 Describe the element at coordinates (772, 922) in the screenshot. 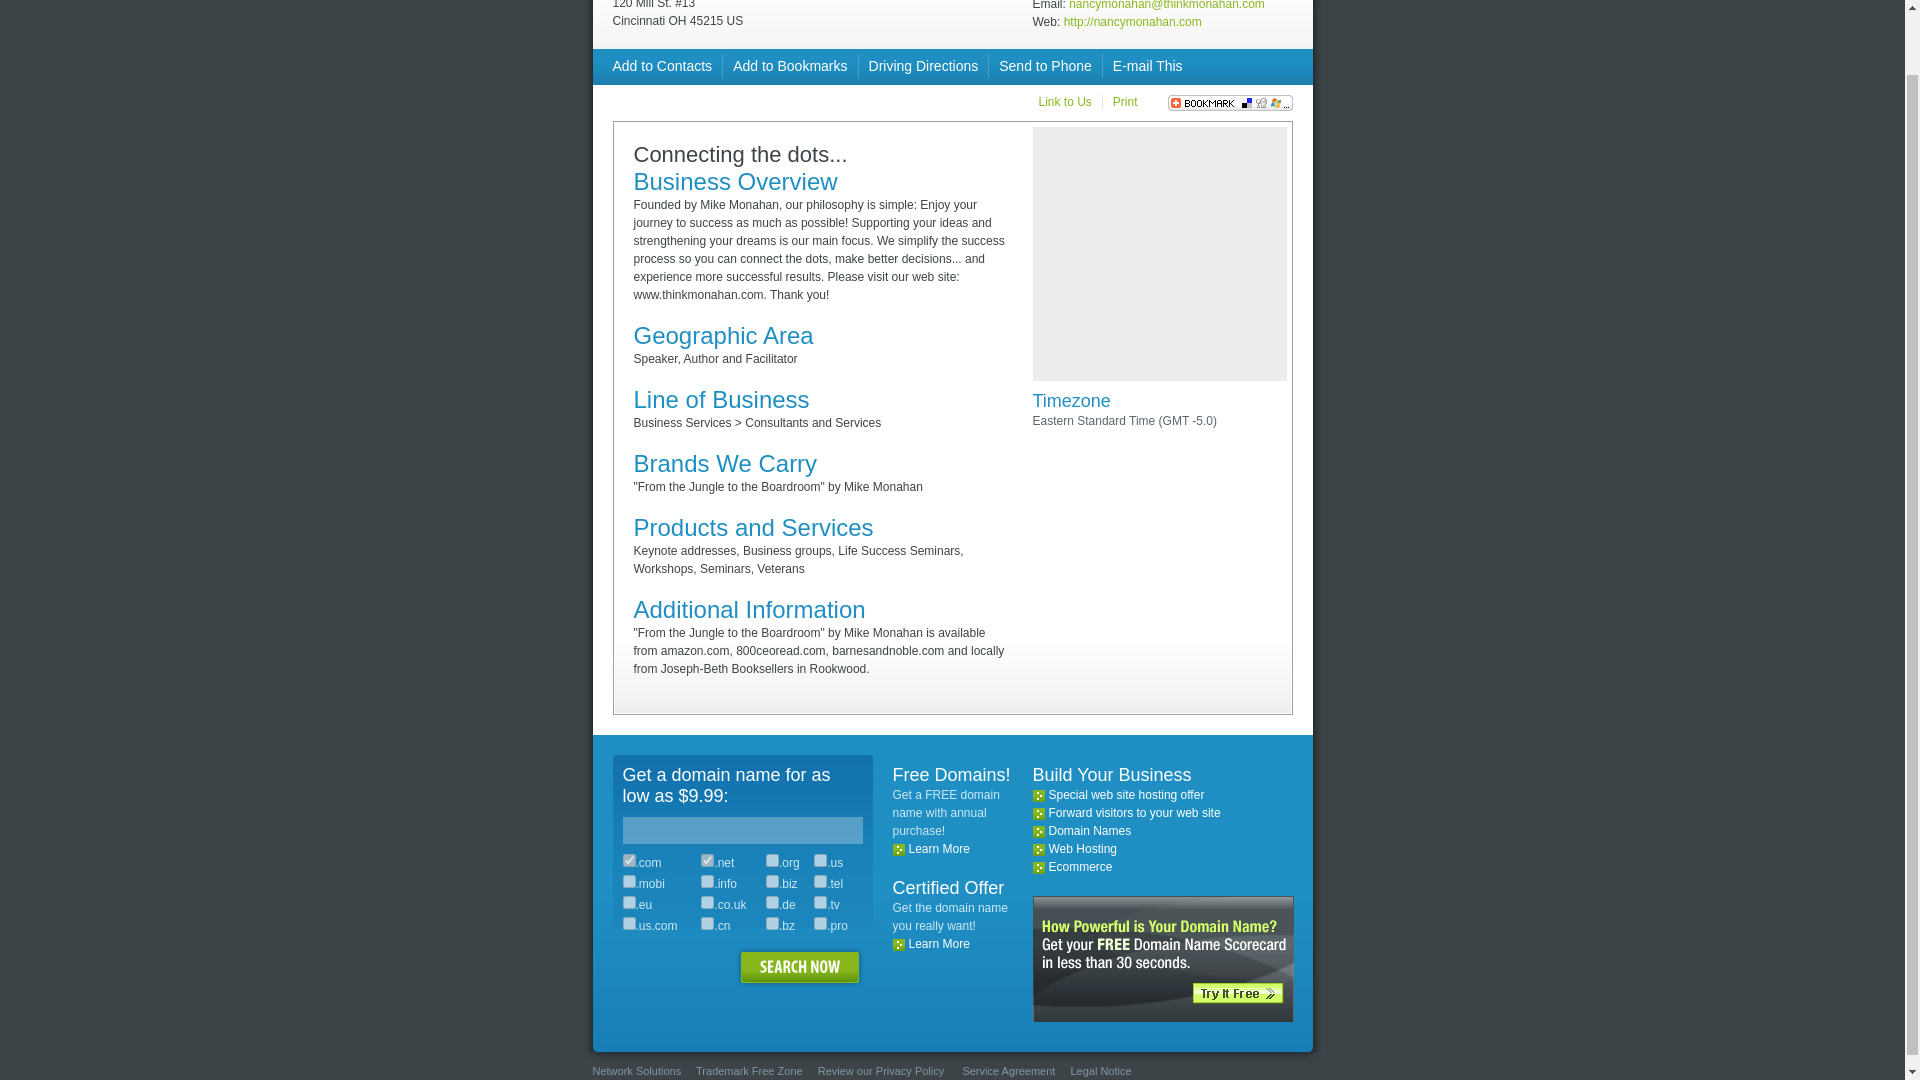

I see `.bz` at that location.